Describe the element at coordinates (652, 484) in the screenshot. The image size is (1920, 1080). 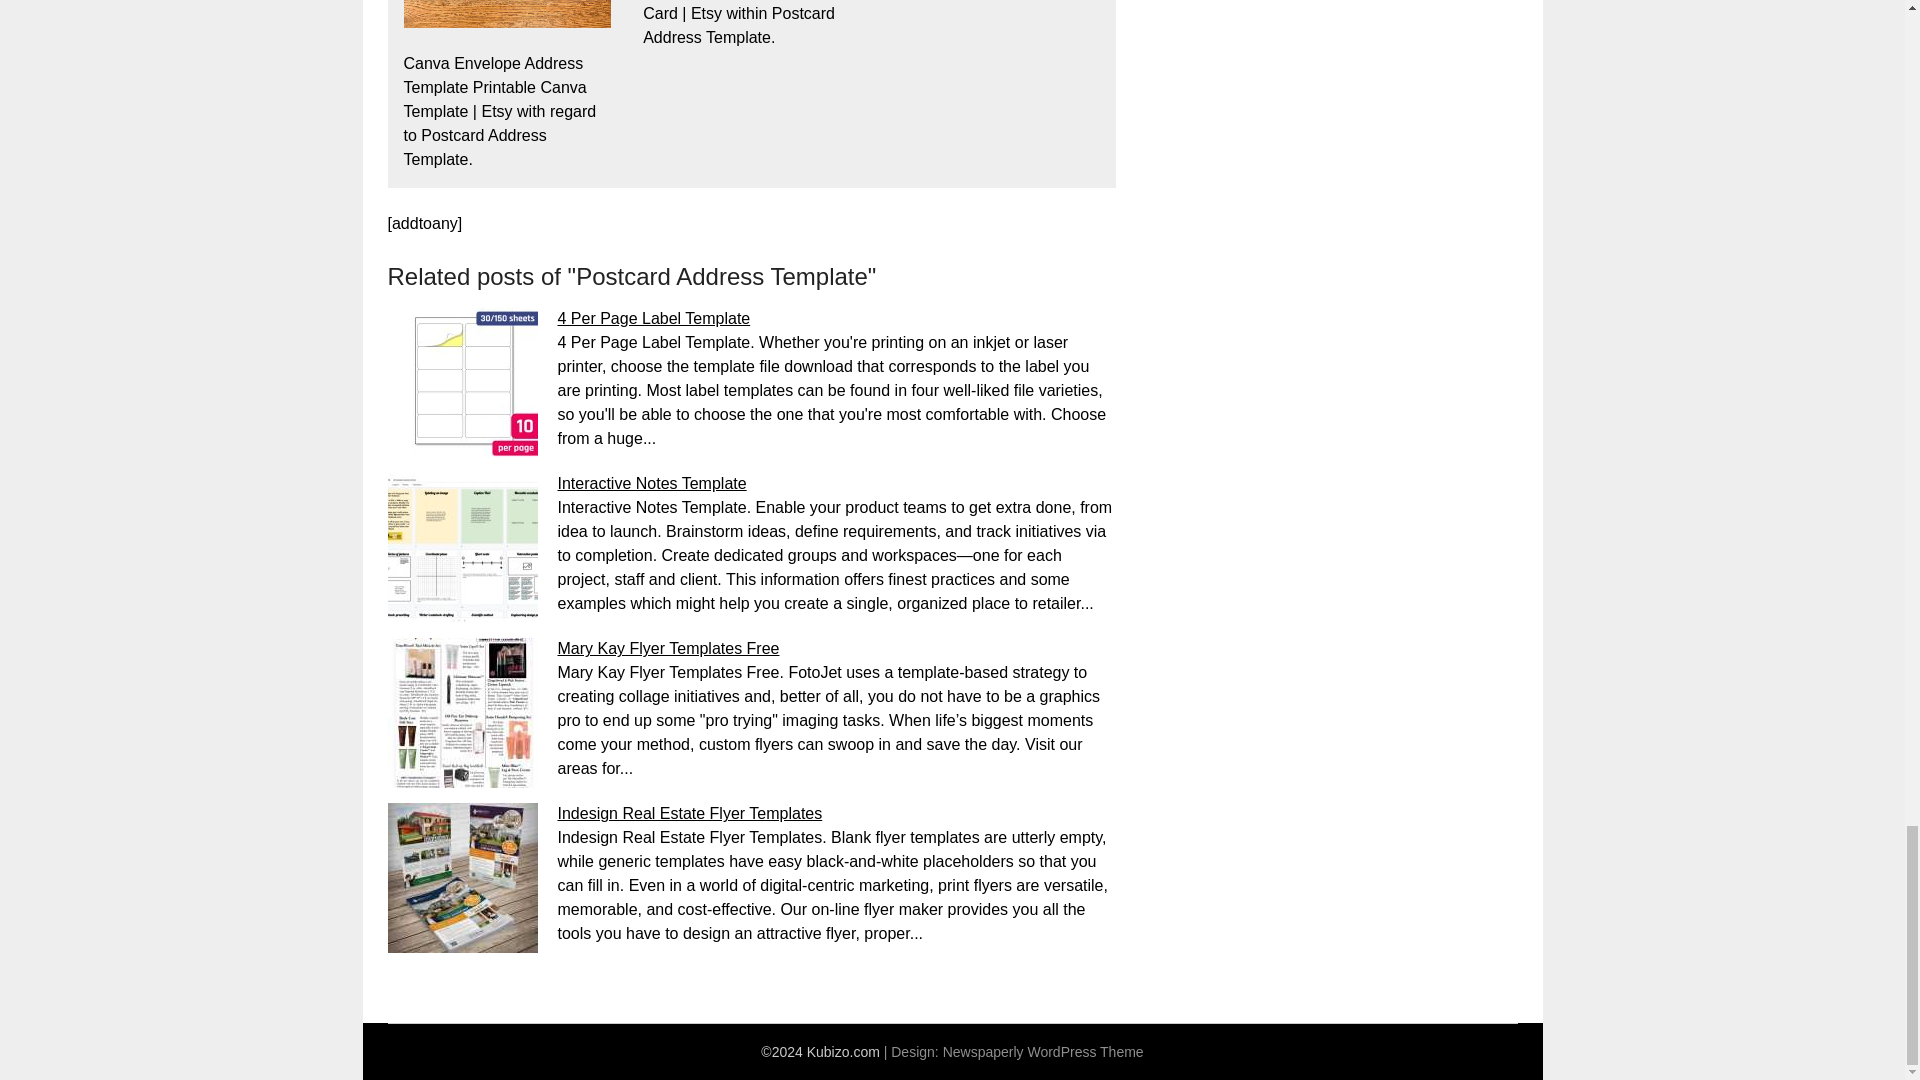
I see `Interactive Notes Template` at that location.